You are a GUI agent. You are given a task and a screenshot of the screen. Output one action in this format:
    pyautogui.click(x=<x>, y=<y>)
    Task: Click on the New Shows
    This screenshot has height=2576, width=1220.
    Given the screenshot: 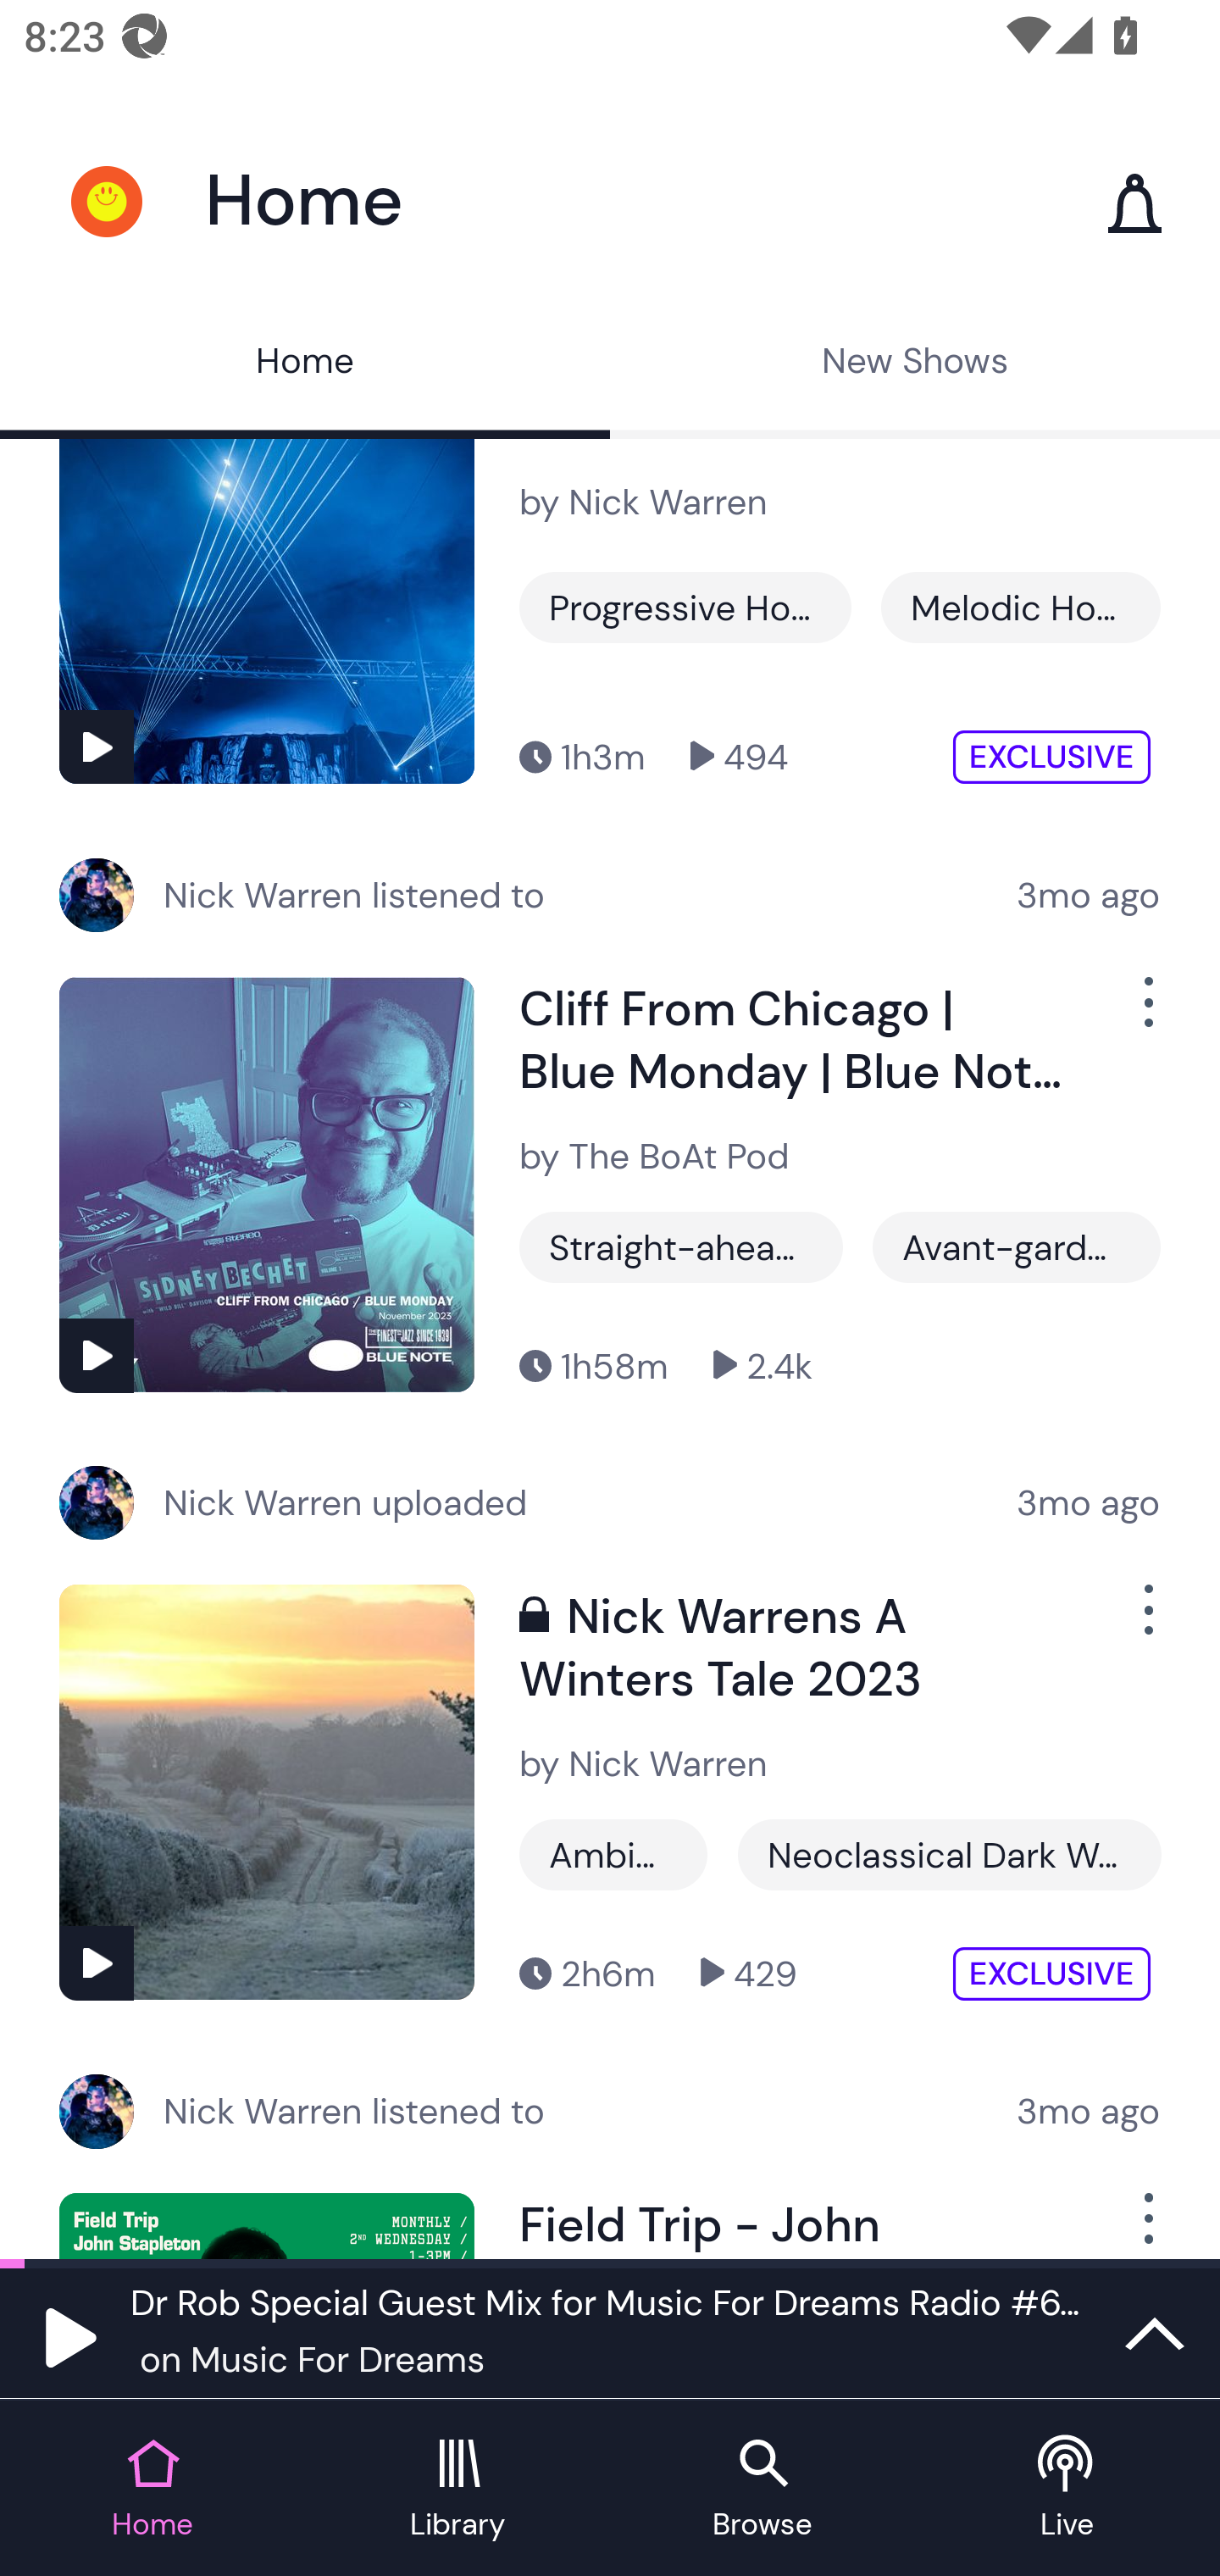 What is the action you would take?
    pyautogui.click(x=915, y=364)
    